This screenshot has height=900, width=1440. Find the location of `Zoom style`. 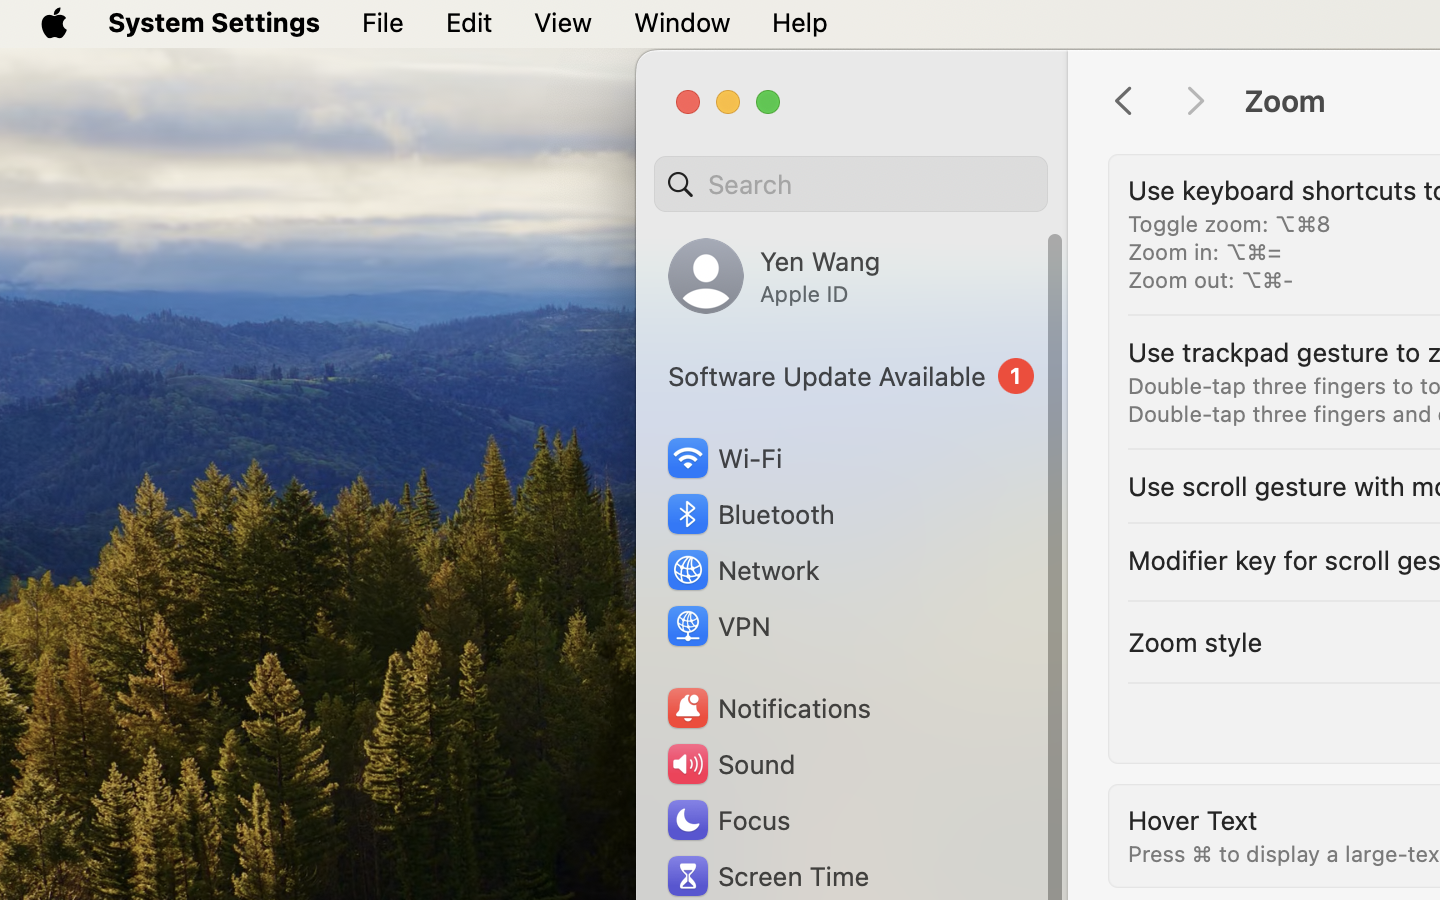

Zoom style is located at coordinates (1195, 642).